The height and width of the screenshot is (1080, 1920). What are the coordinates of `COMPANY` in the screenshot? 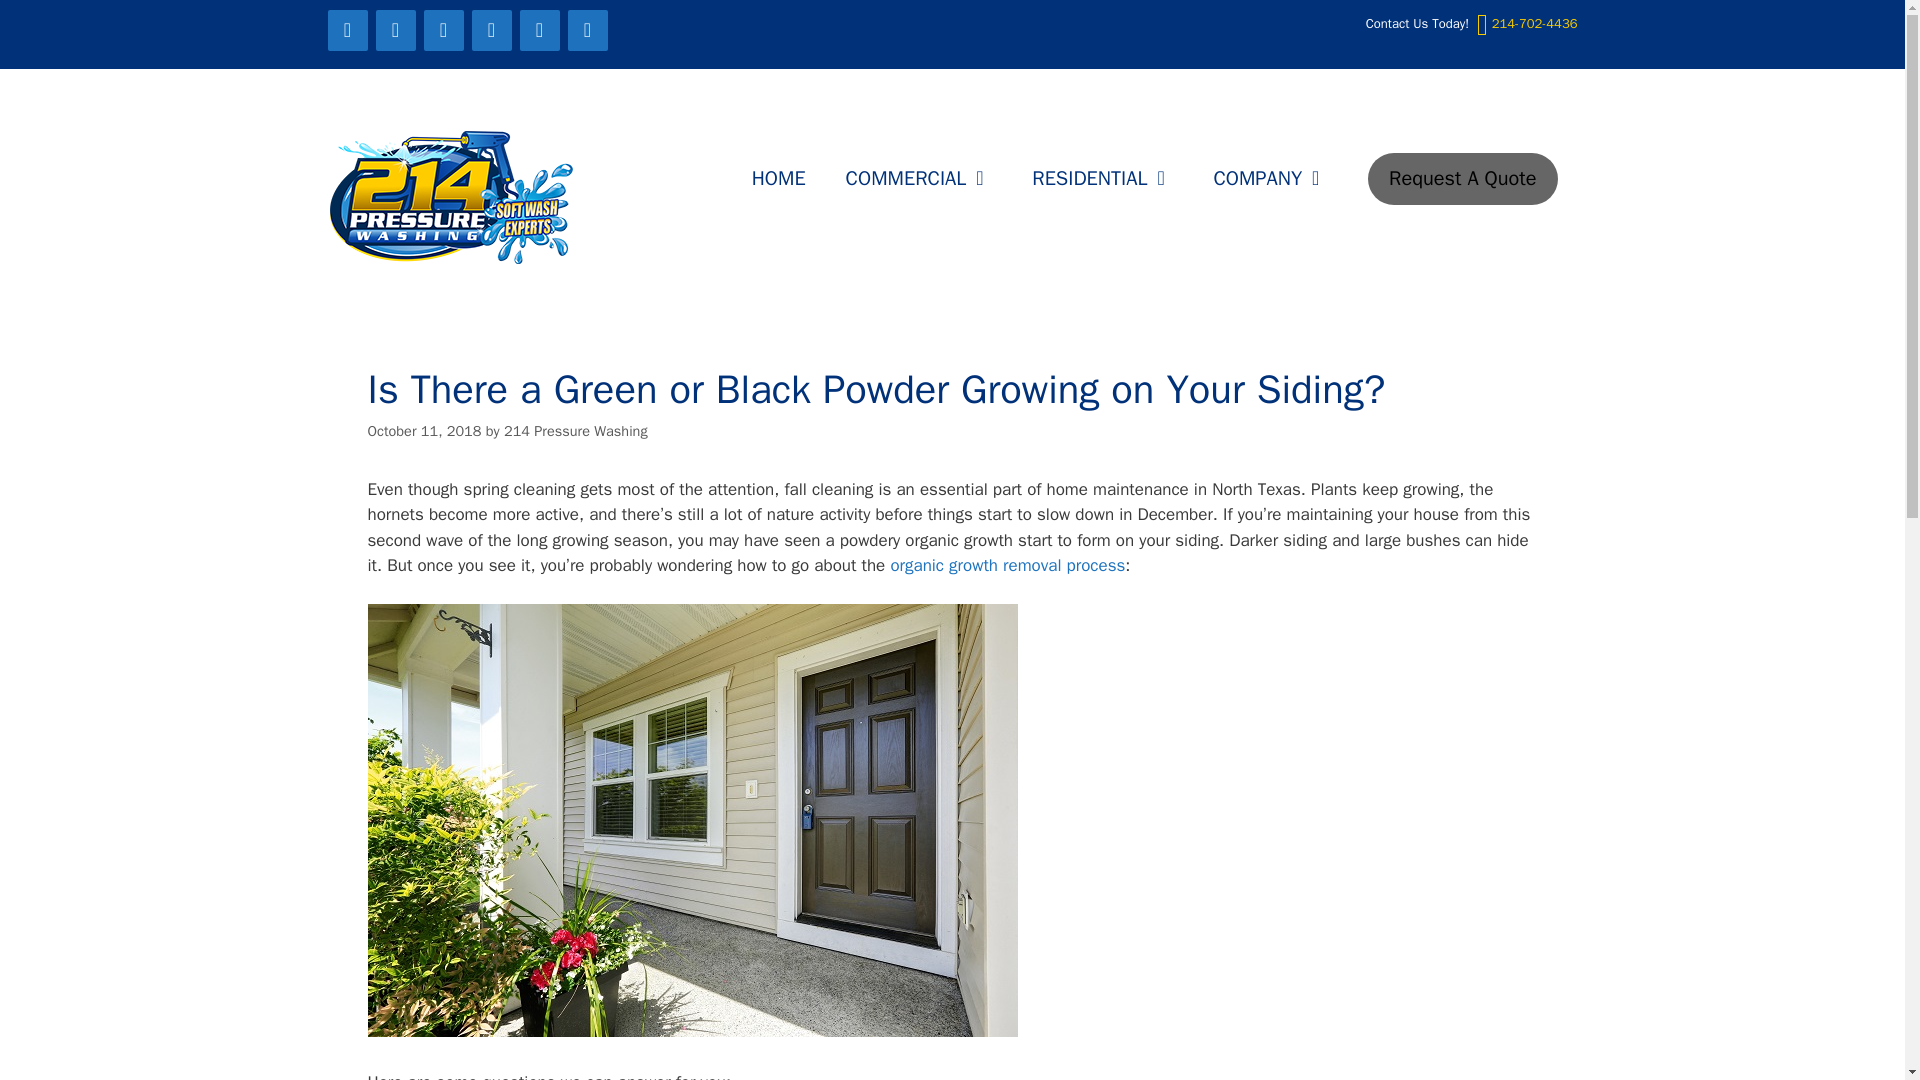 It's located at (1270, 179).